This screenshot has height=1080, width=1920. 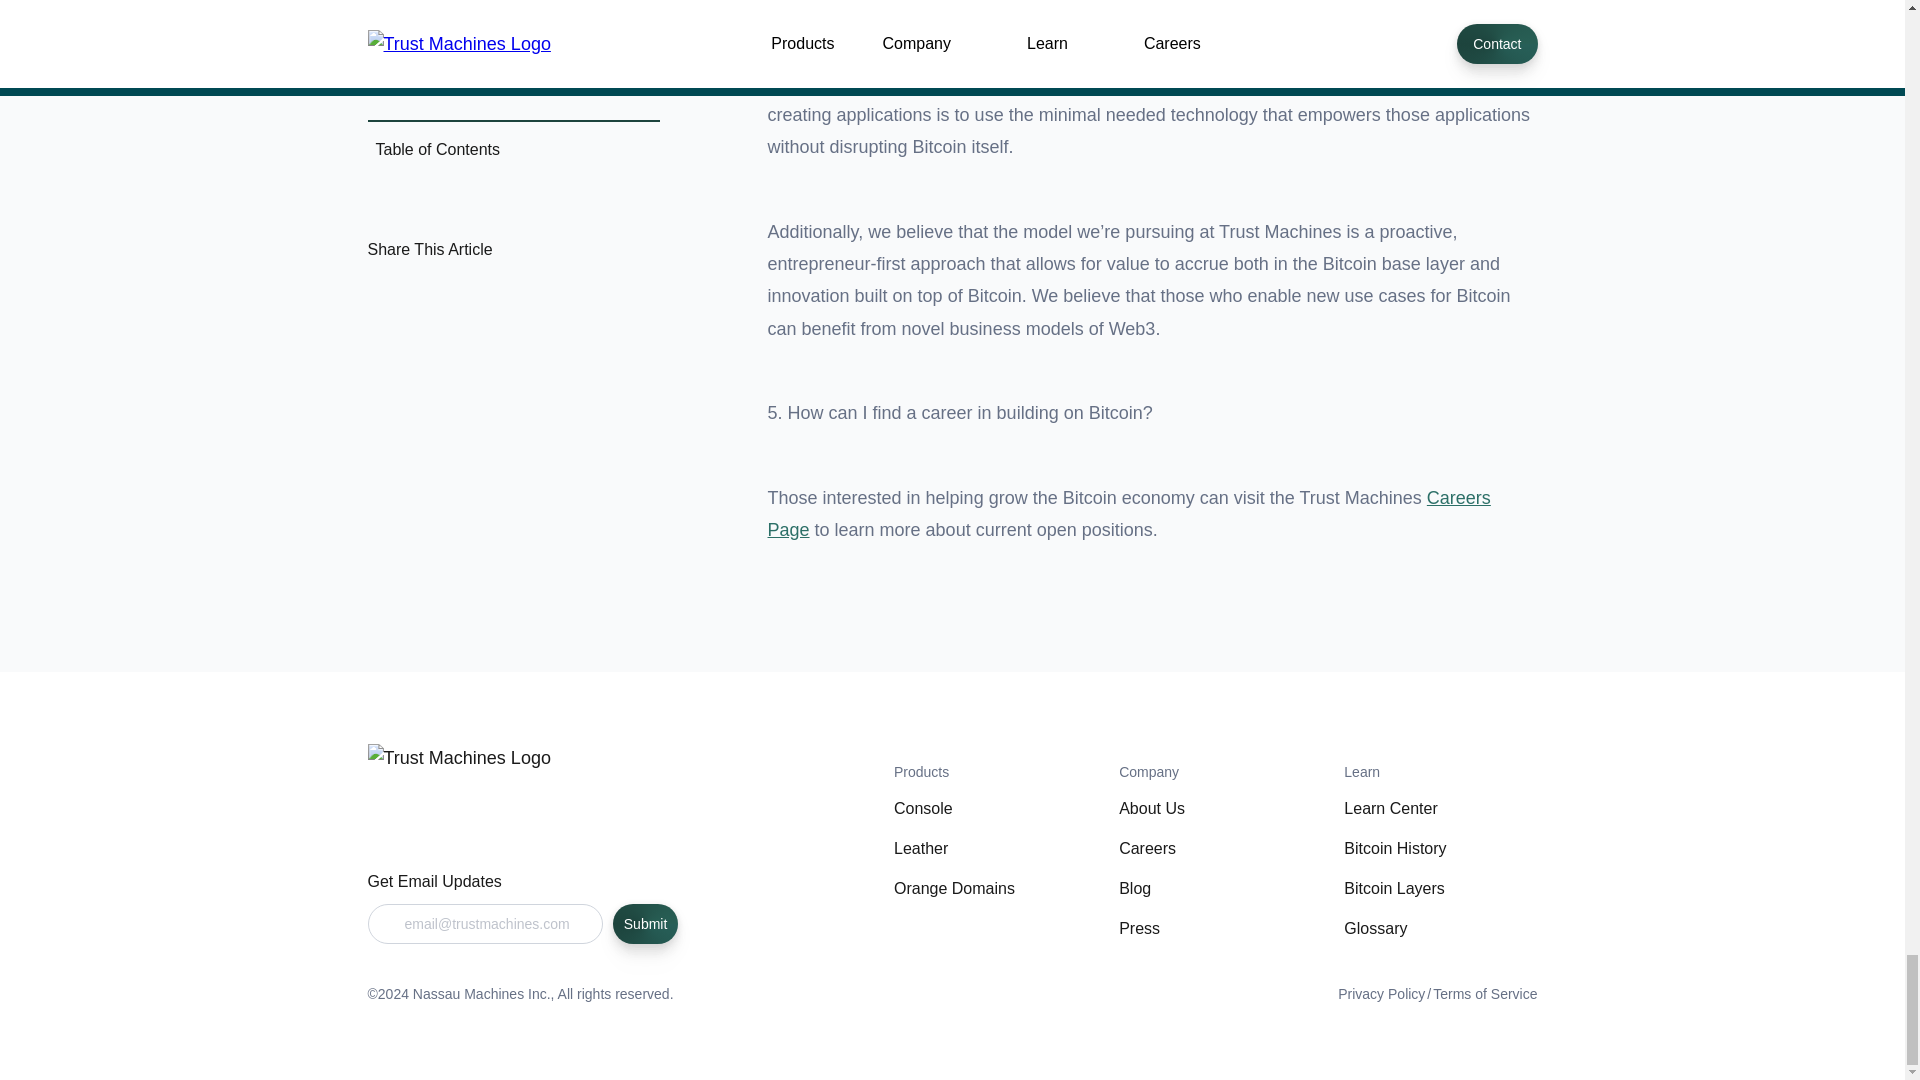 What do you see at coordinates (1390, 808) in the screenshot?
I see `Learn Center` at bounding box center [1390, 808].